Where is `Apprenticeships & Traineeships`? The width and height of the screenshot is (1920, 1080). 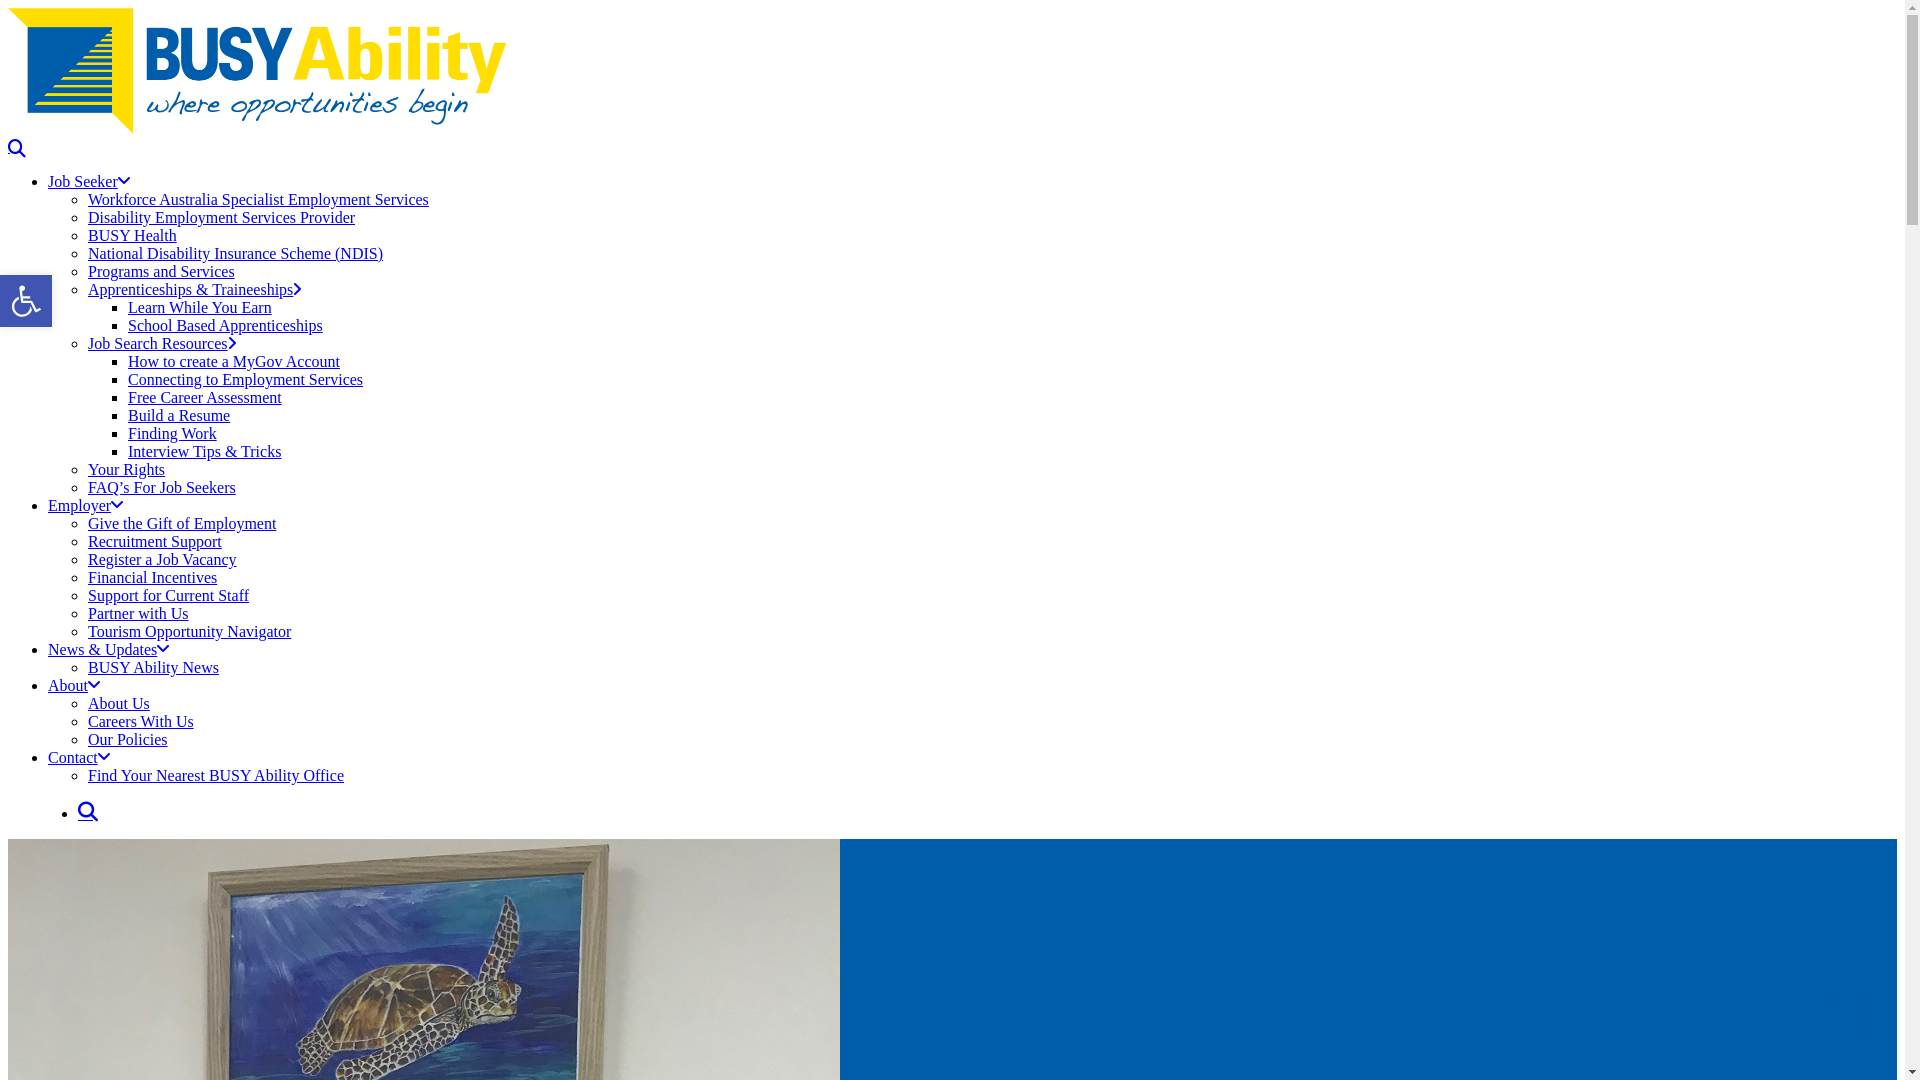
Apprenticeships & Traineeships is located at coordinates (194, 290).